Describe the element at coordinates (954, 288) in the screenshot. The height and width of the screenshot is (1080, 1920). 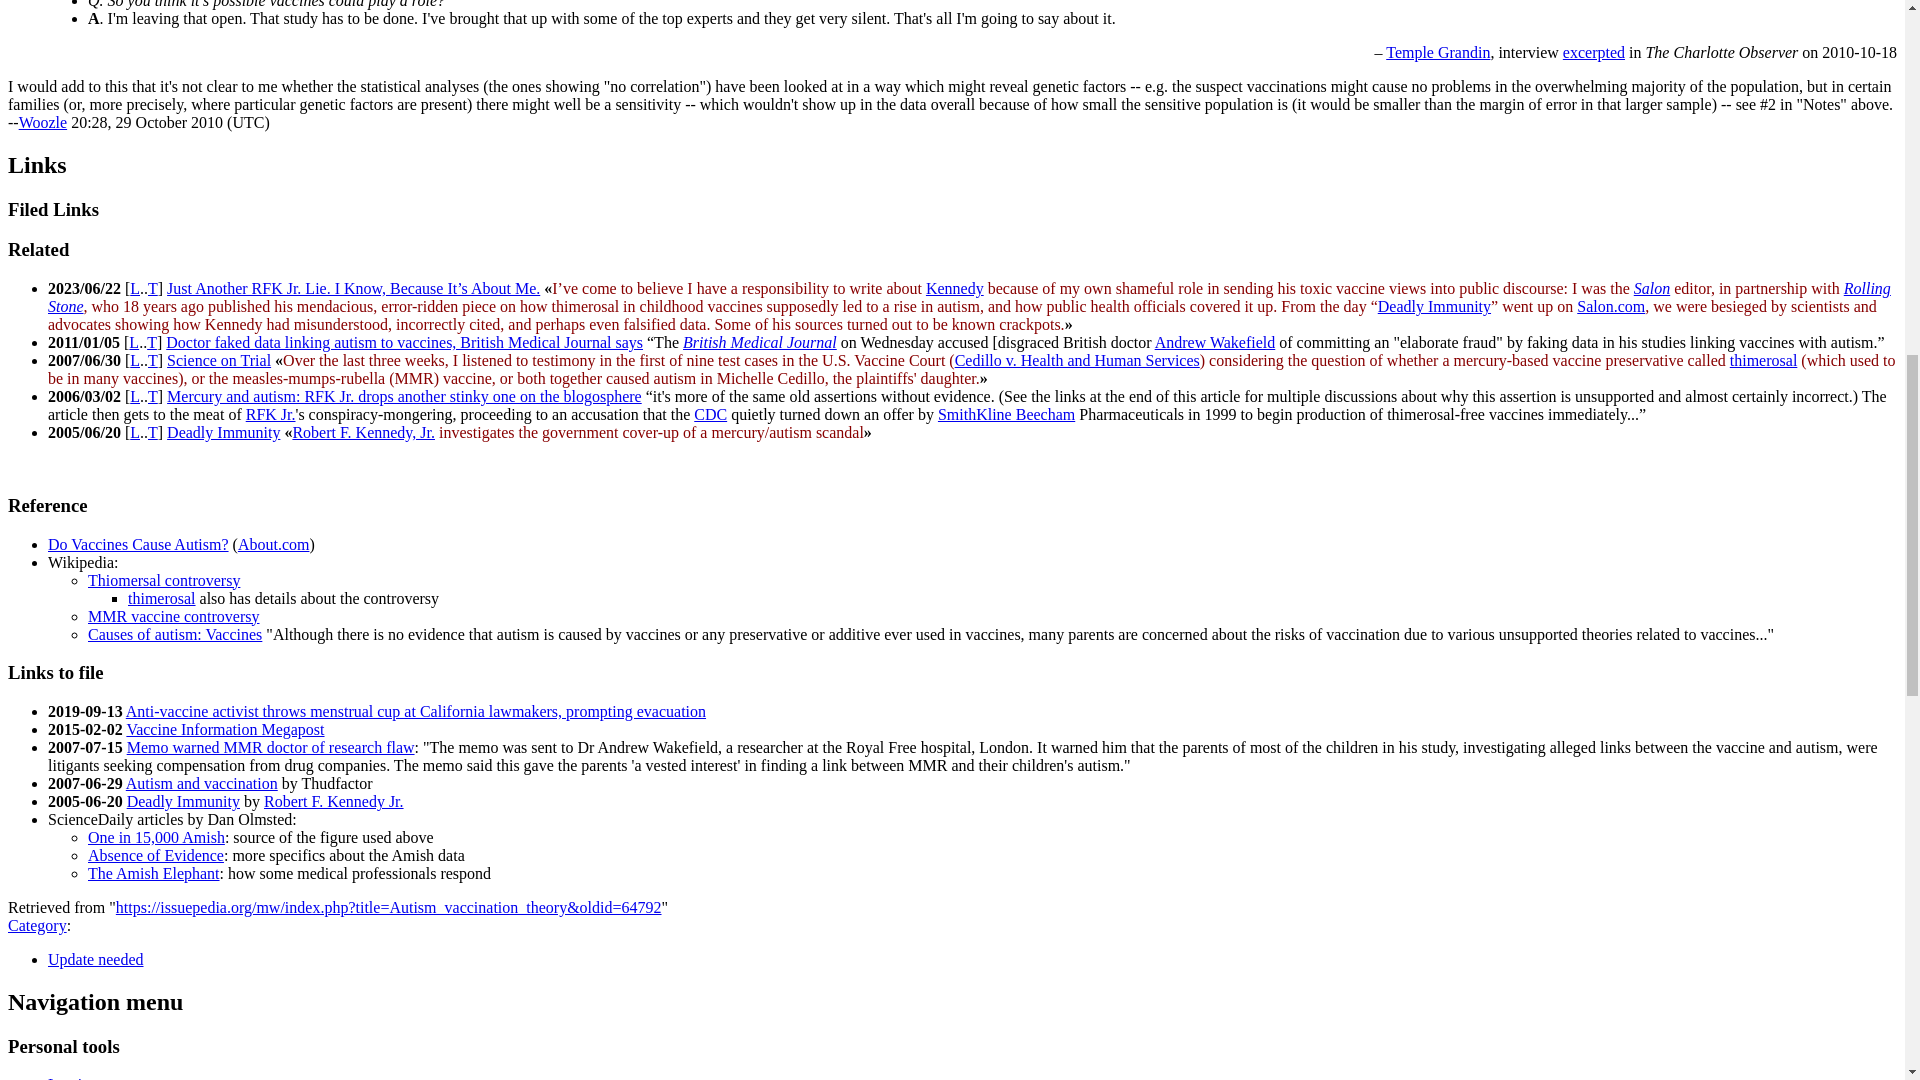
I see `Kennedy` at that location.